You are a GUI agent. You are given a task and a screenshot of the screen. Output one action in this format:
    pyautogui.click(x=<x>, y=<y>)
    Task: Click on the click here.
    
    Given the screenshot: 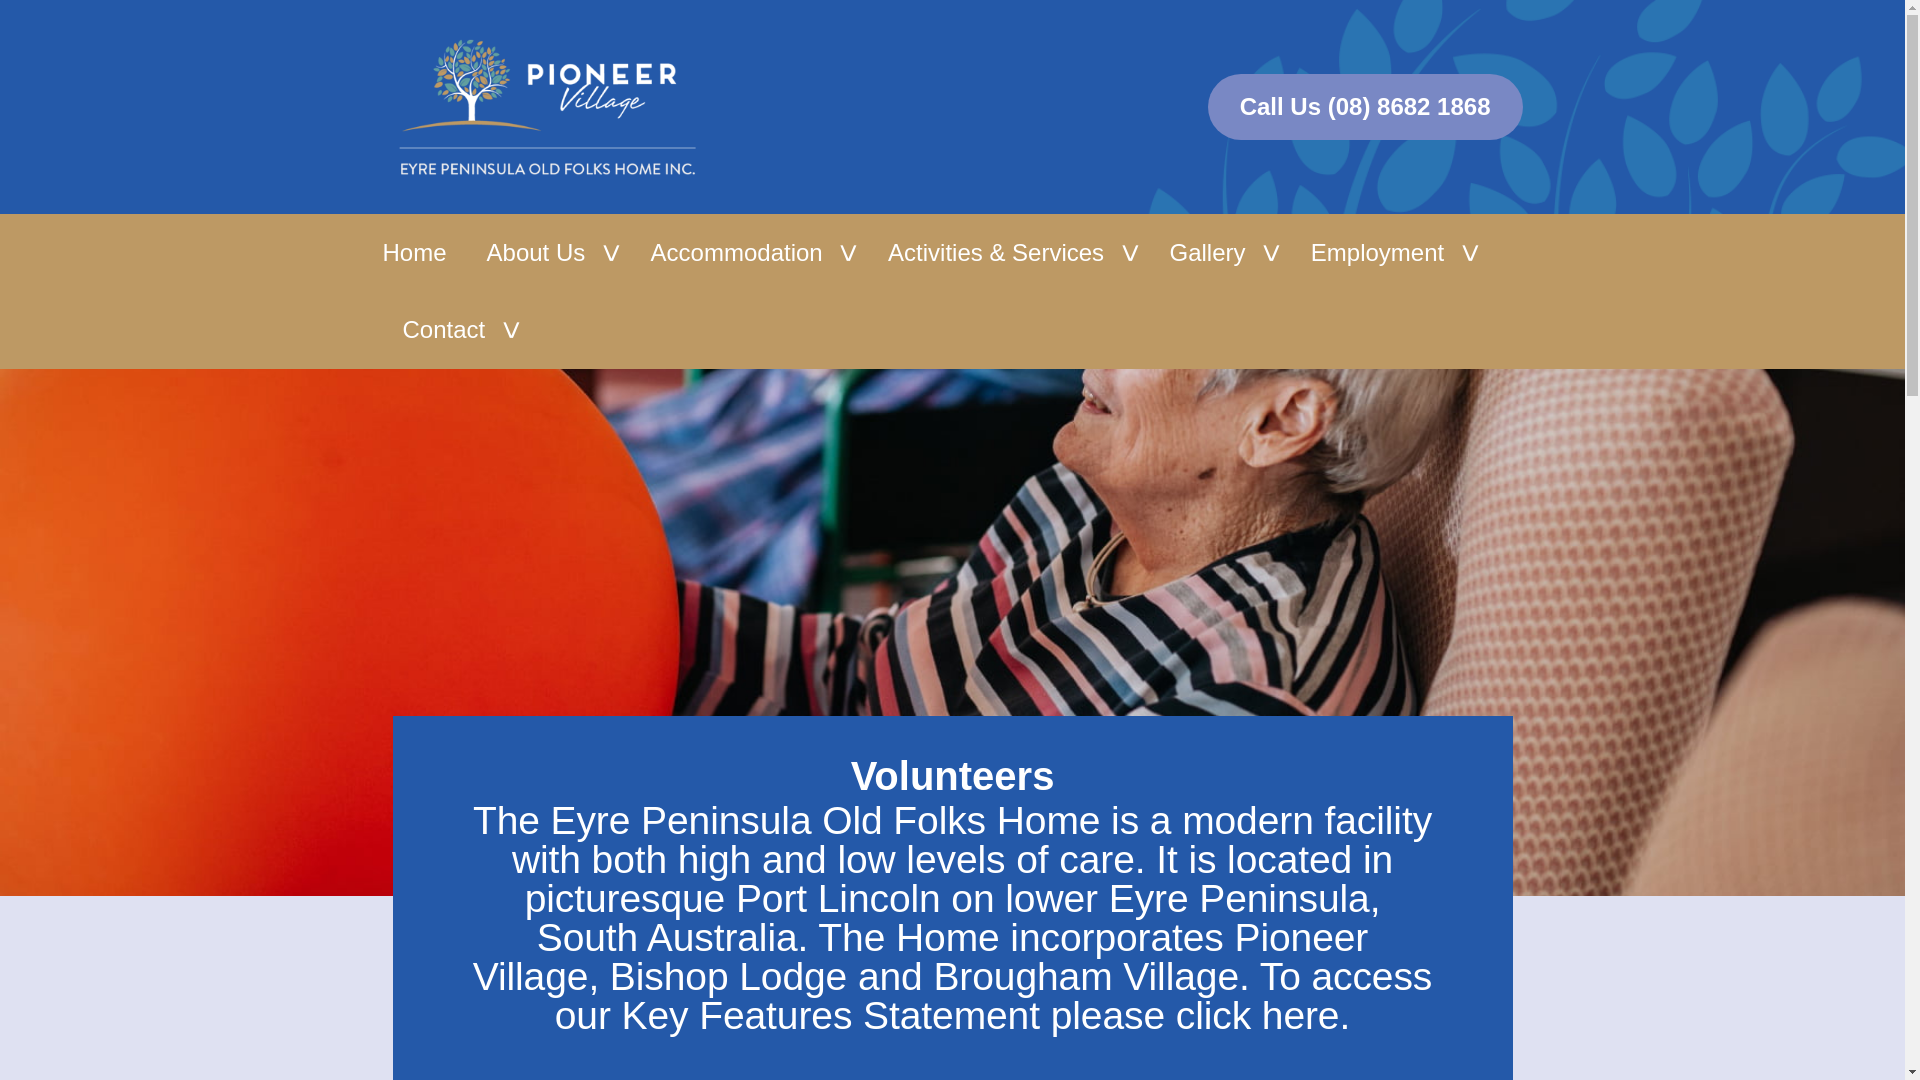 What is the action you would take?
    pyautogui.click(x=1262, y=1014)
    